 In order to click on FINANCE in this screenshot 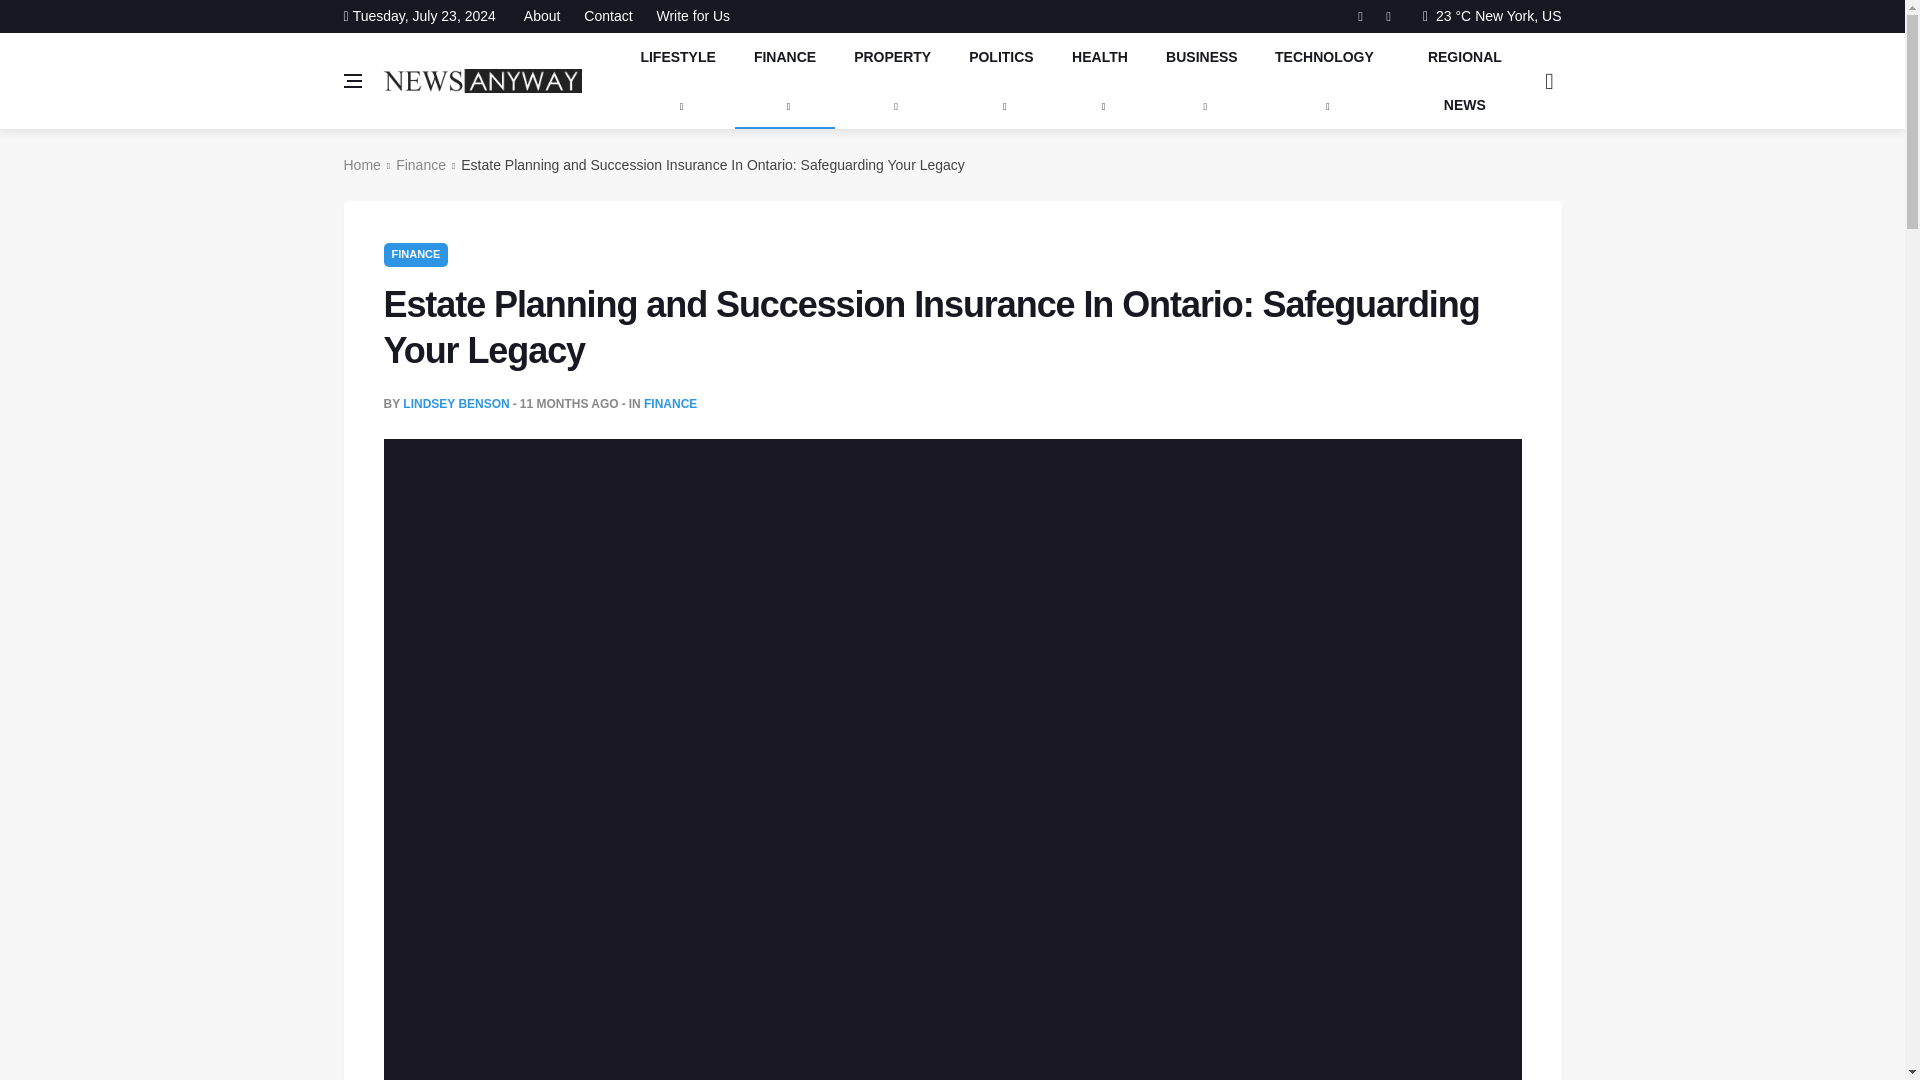, I will do `click(416, 254)`.